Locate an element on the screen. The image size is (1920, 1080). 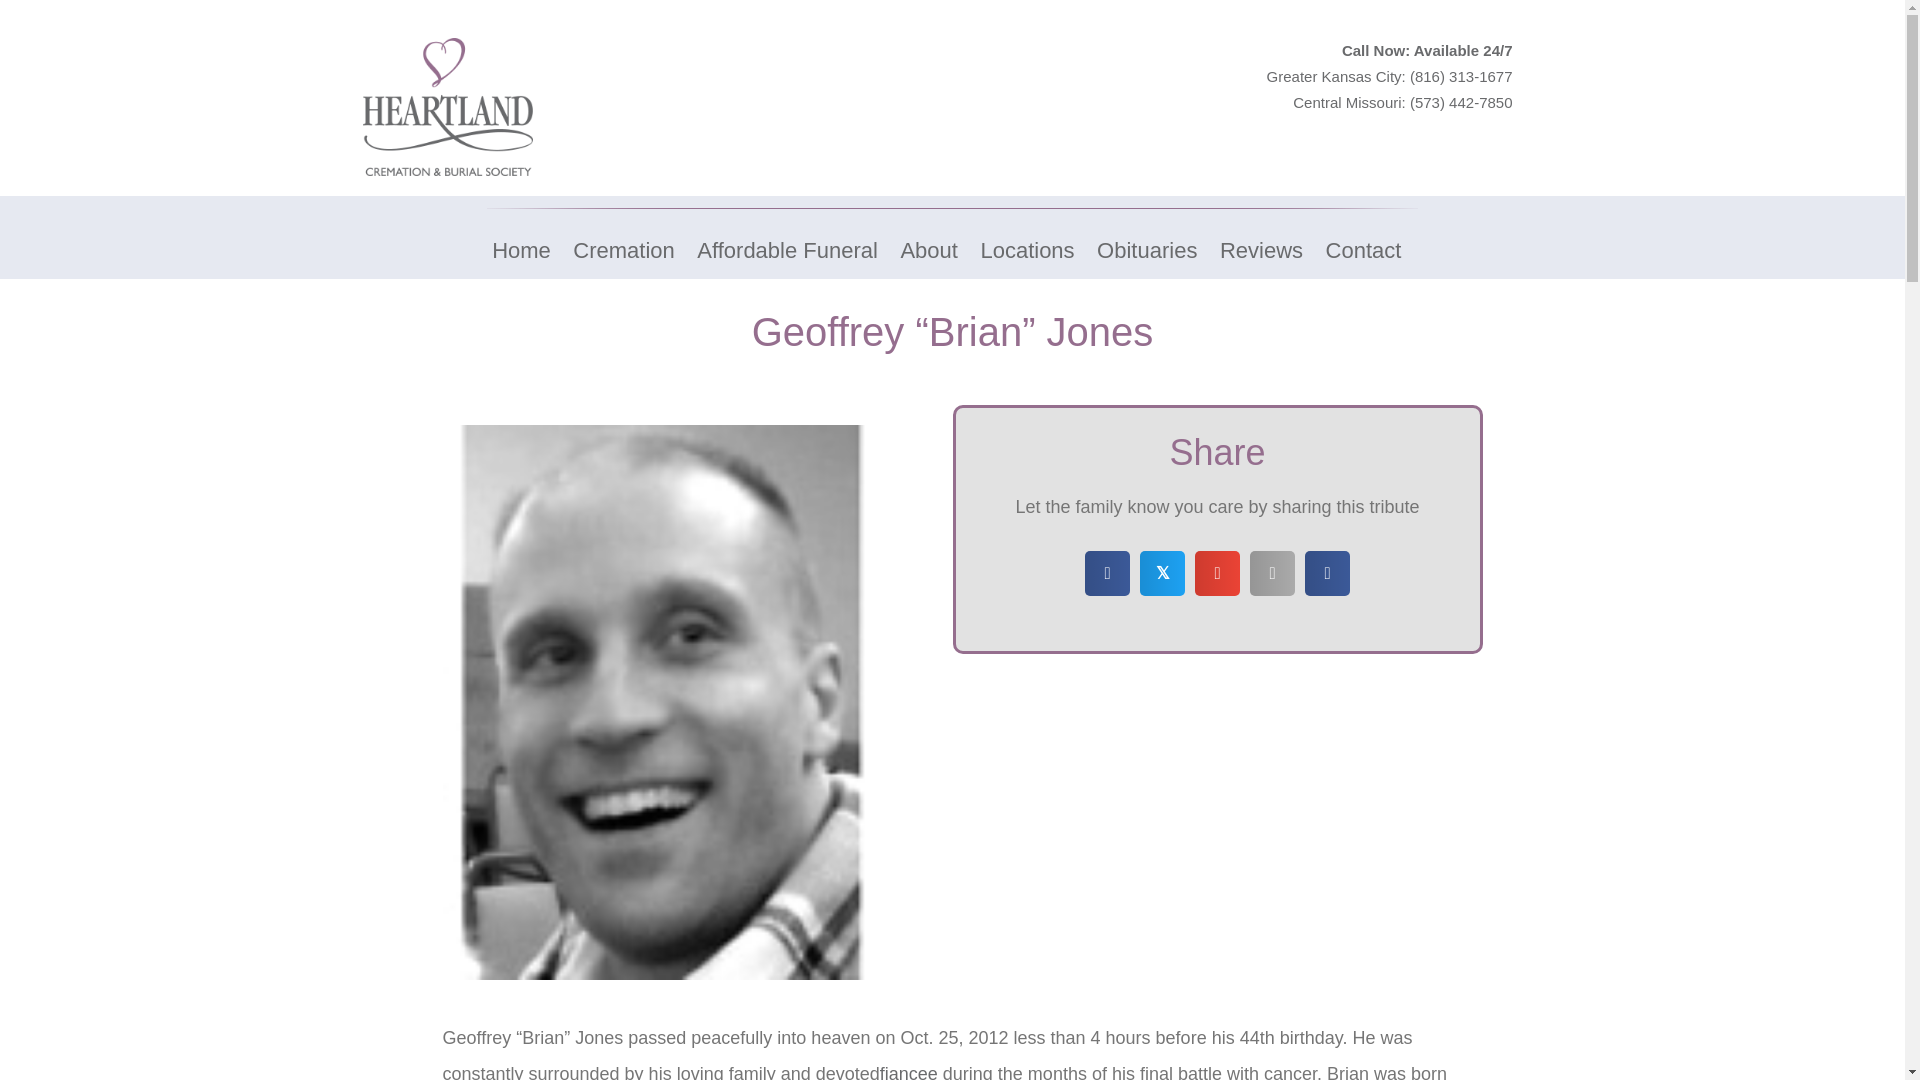
Contact is located at coordinates (1364, 250).